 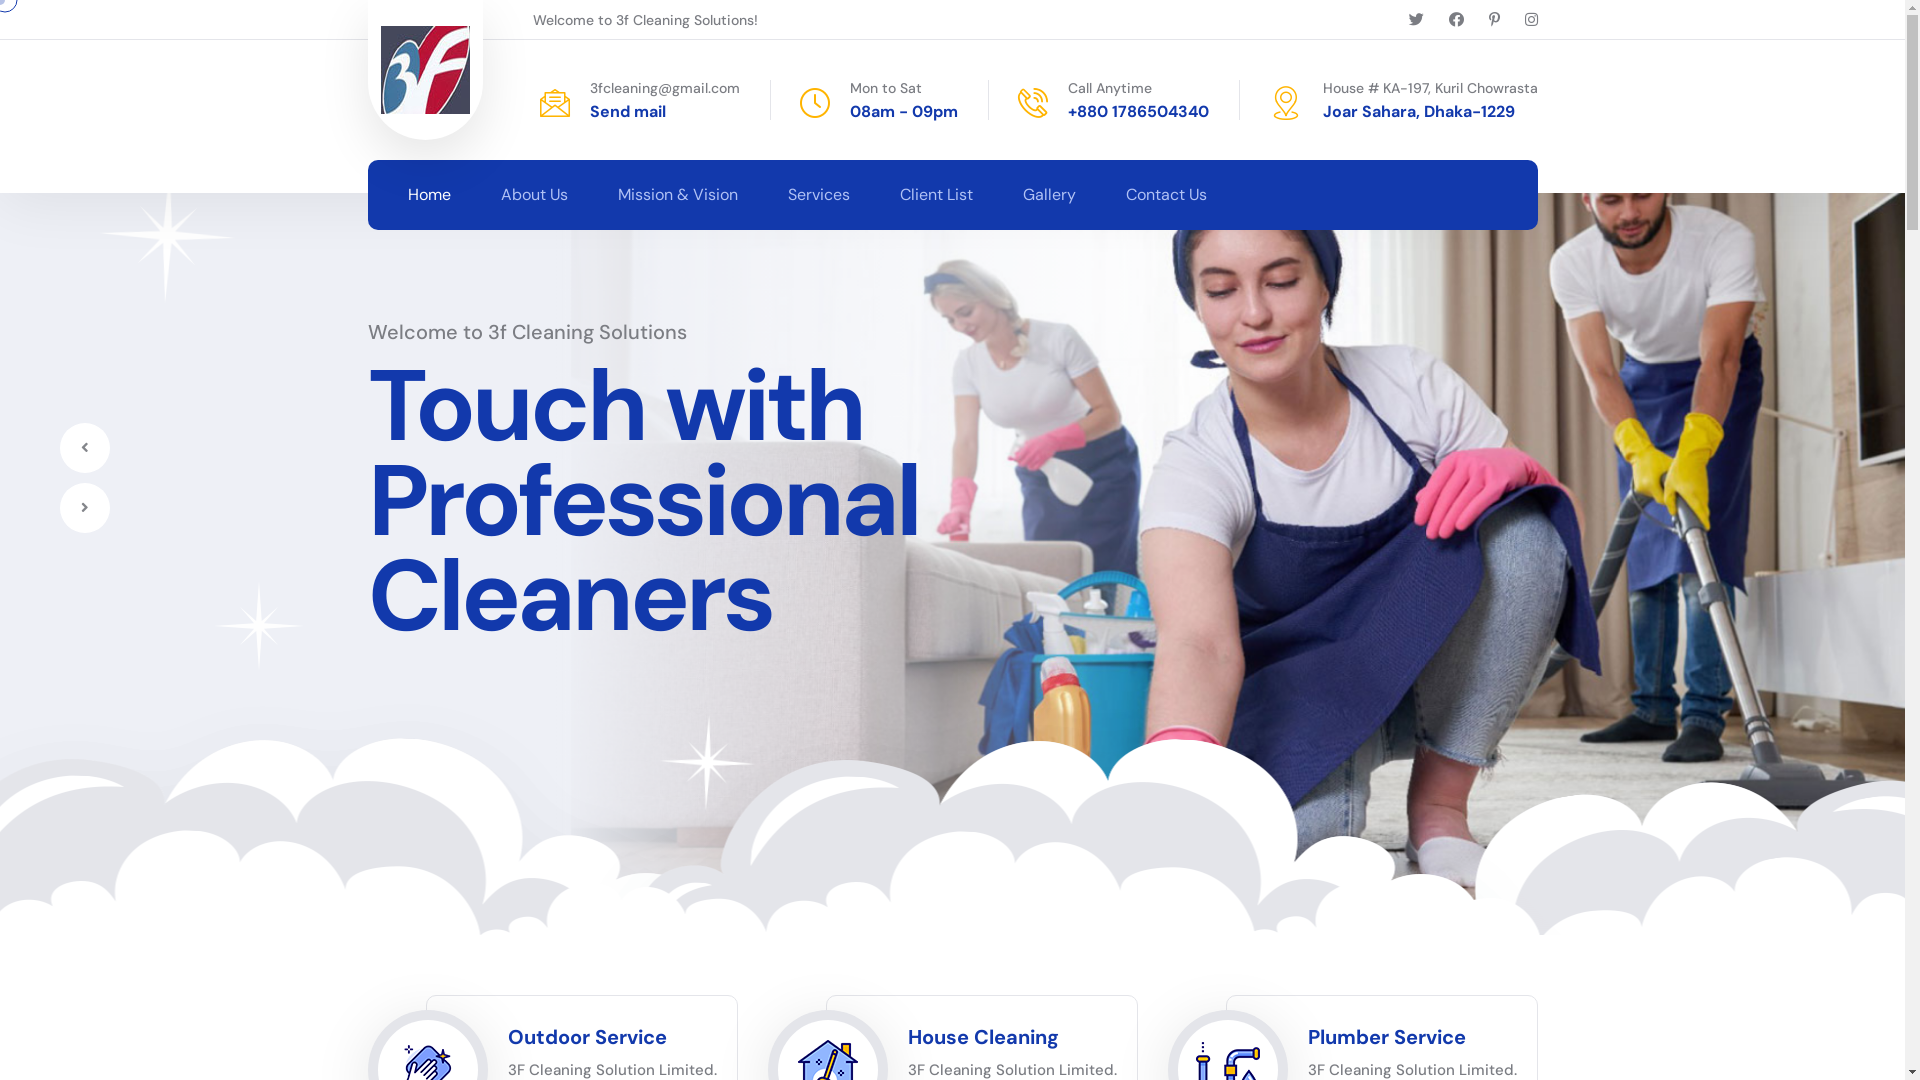 What do you see at coordinates (984, 1037) in the screenshot?
I see `House Cleaning` at bounding box center [984, 1037].